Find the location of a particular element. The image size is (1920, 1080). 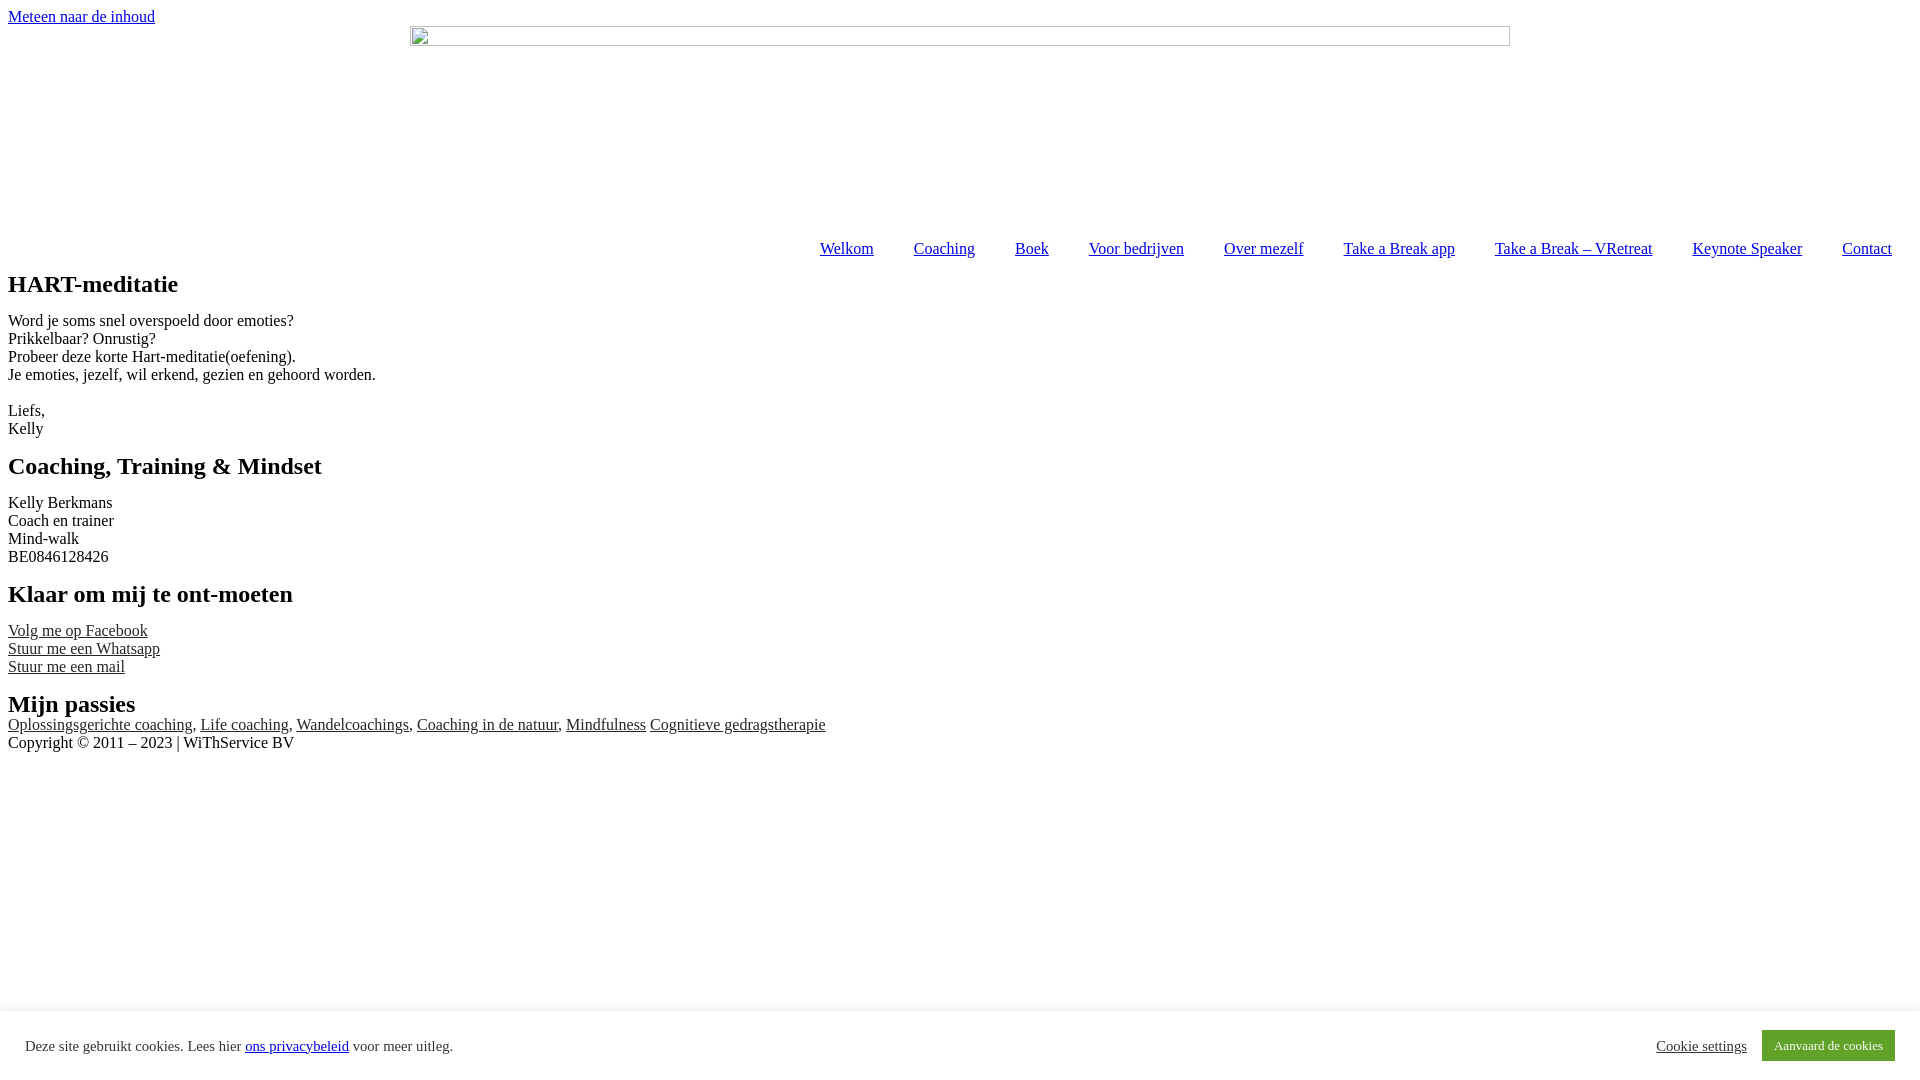

Meteen naar de inhoud is located at coordinates (82, 16).